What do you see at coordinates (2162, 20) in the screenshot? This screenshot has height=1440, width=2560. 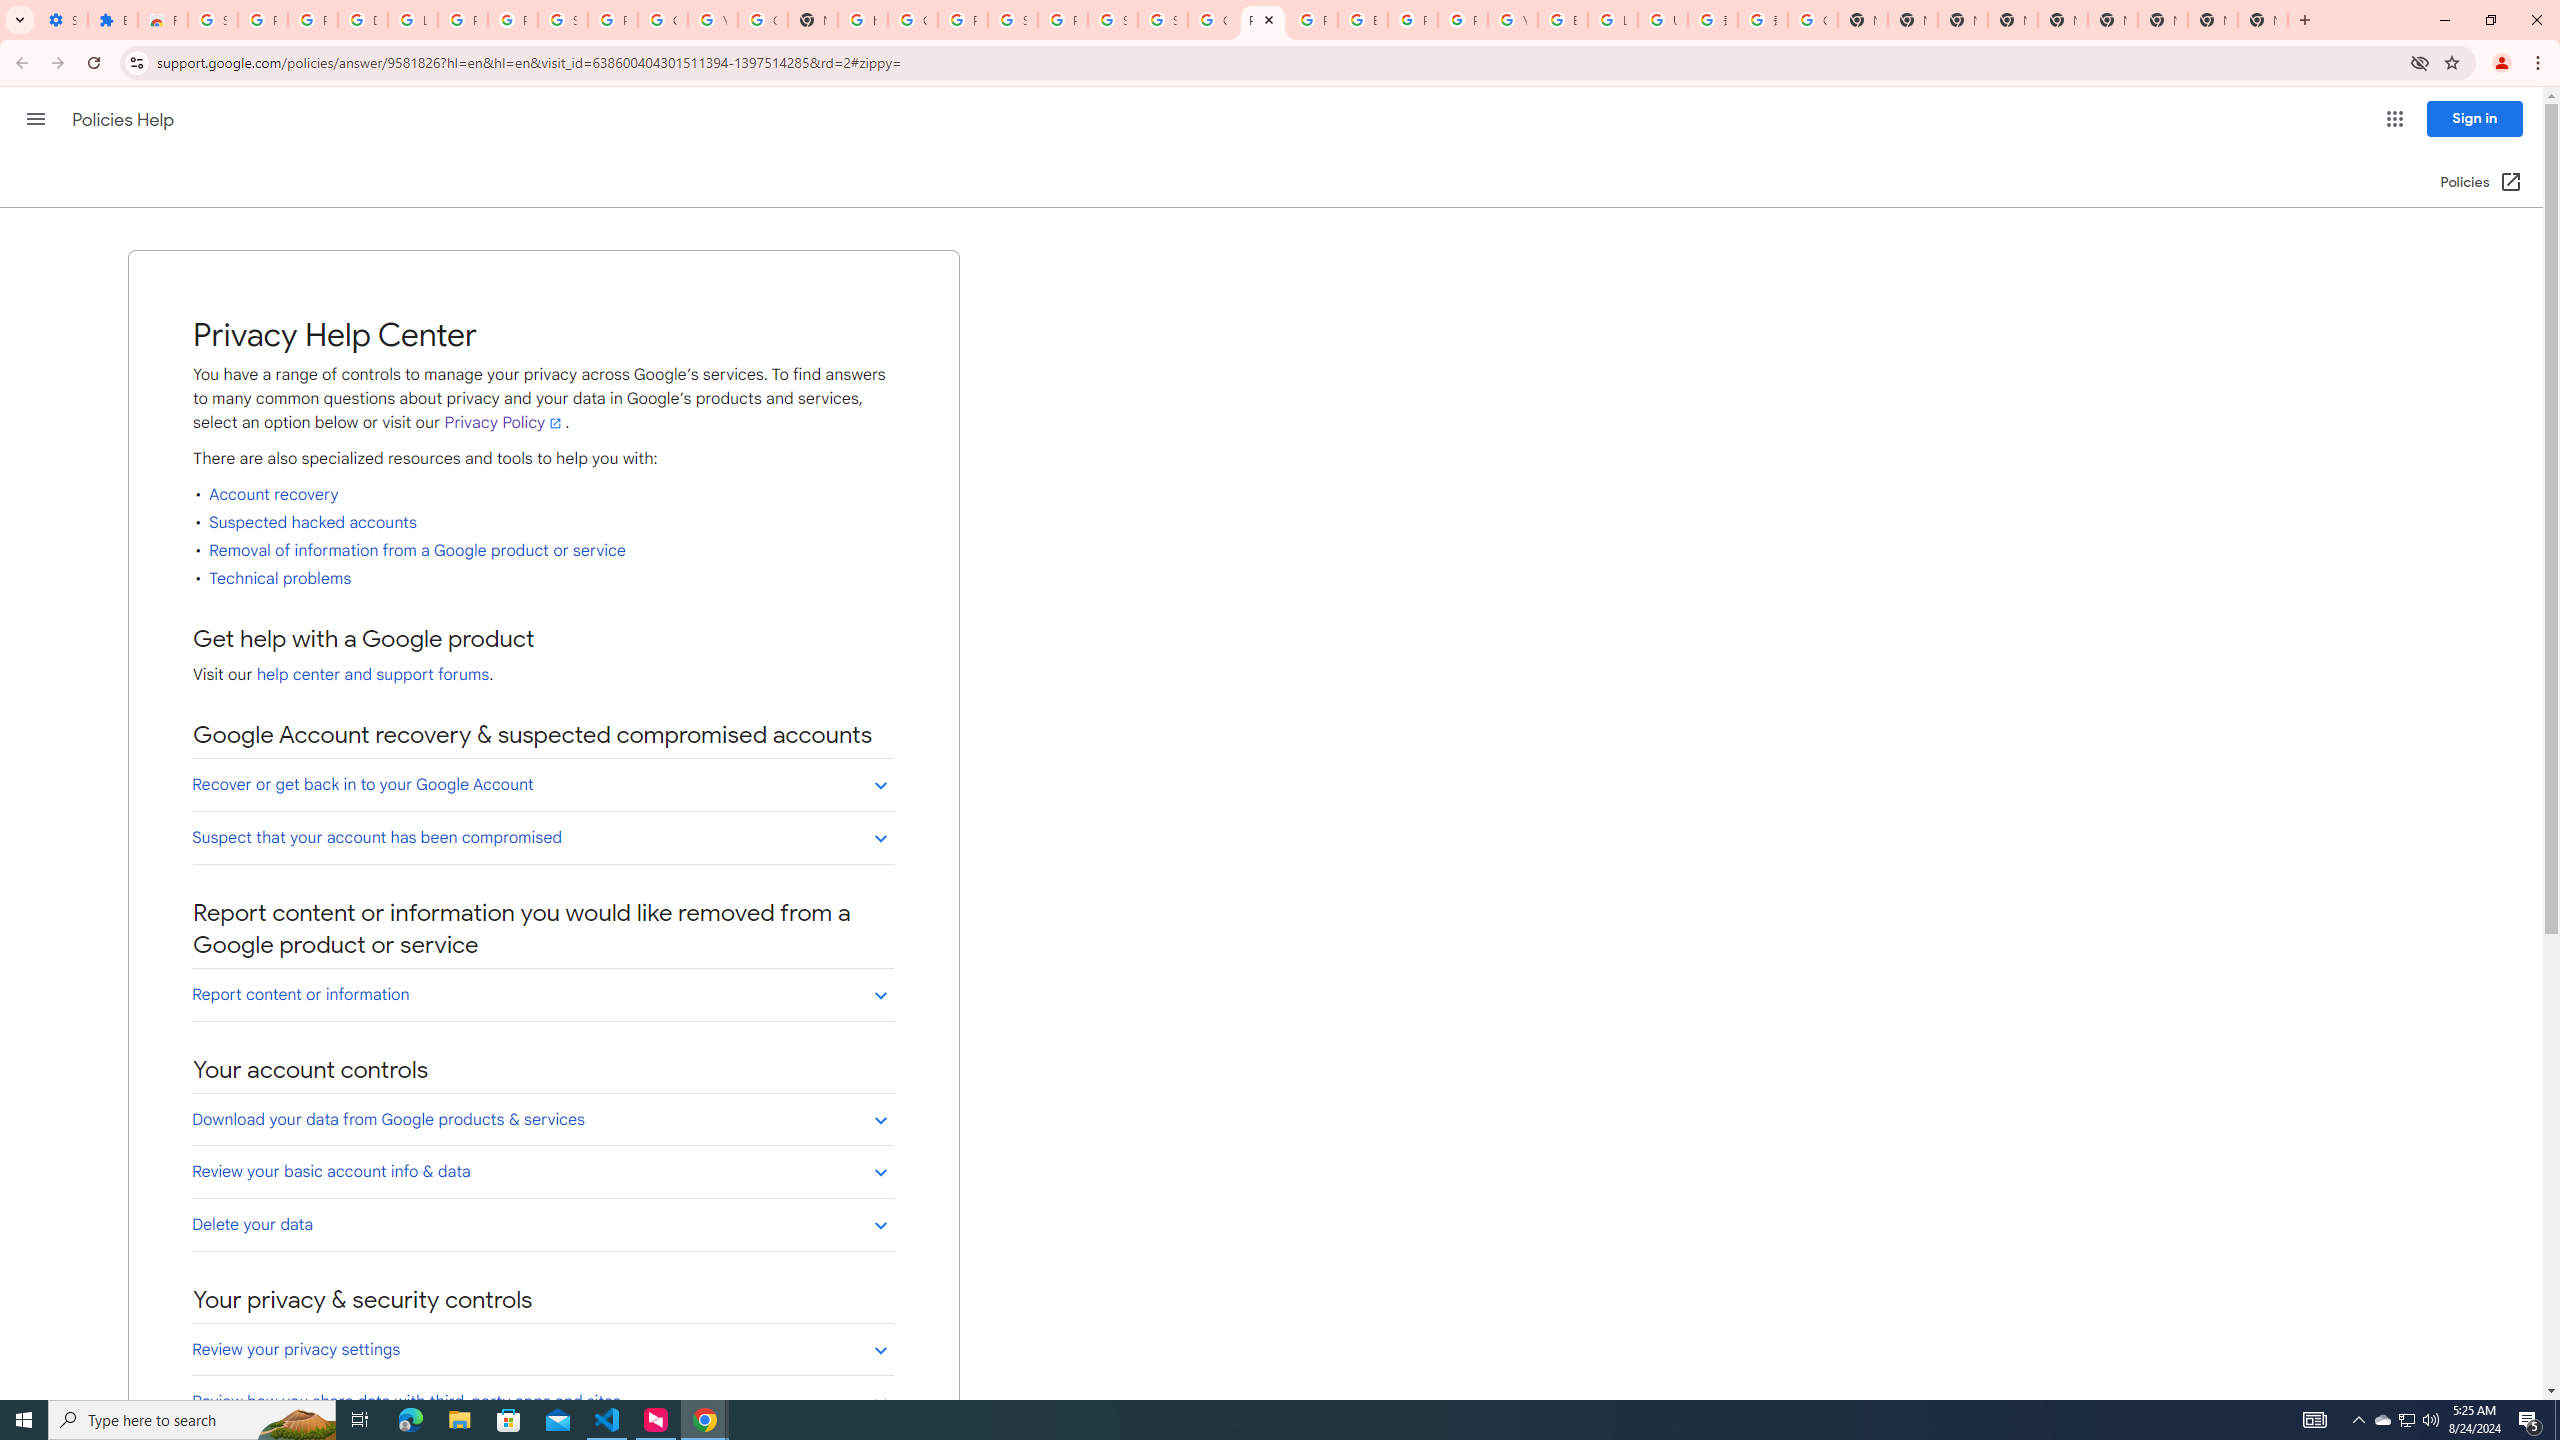 I see `New Tab` at bounding box center [2162, 20].